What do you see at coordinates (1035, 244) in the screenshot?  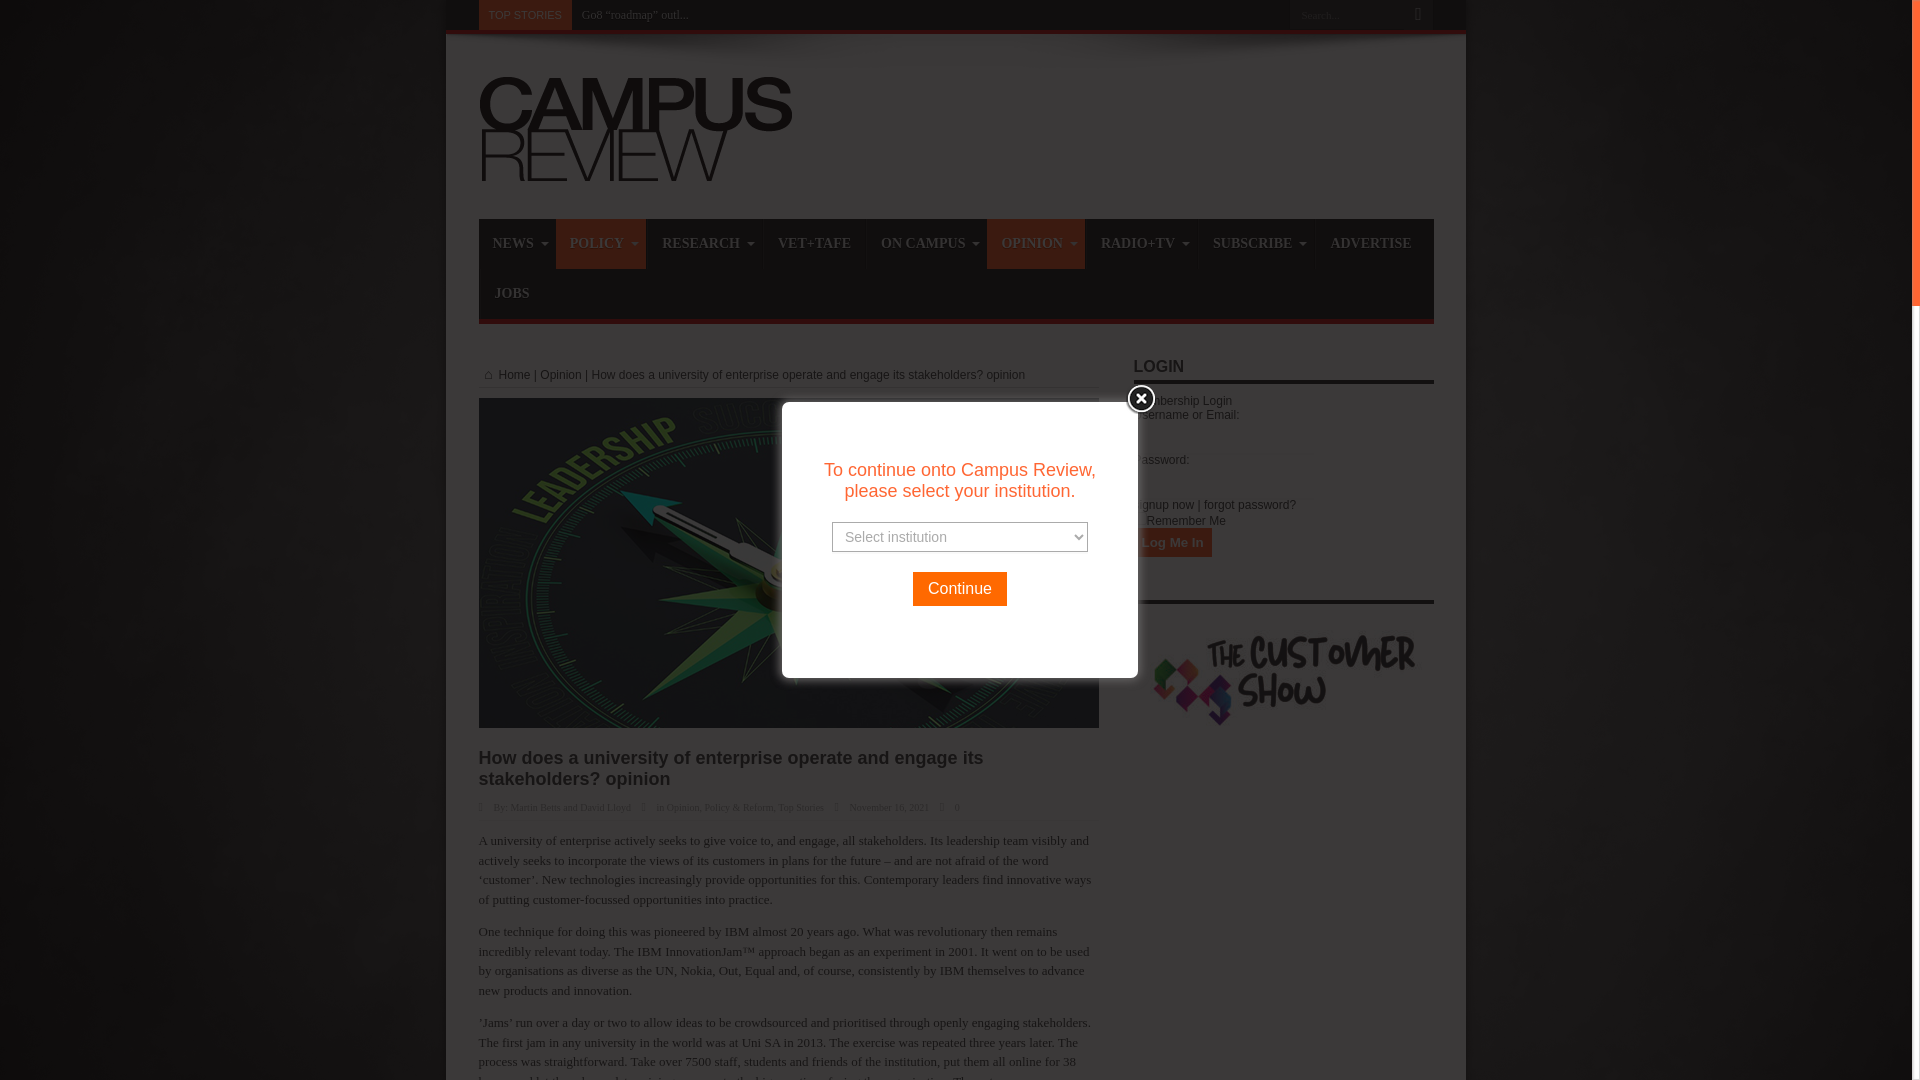 I see `OPINION` at bounding box center [1035, 244].